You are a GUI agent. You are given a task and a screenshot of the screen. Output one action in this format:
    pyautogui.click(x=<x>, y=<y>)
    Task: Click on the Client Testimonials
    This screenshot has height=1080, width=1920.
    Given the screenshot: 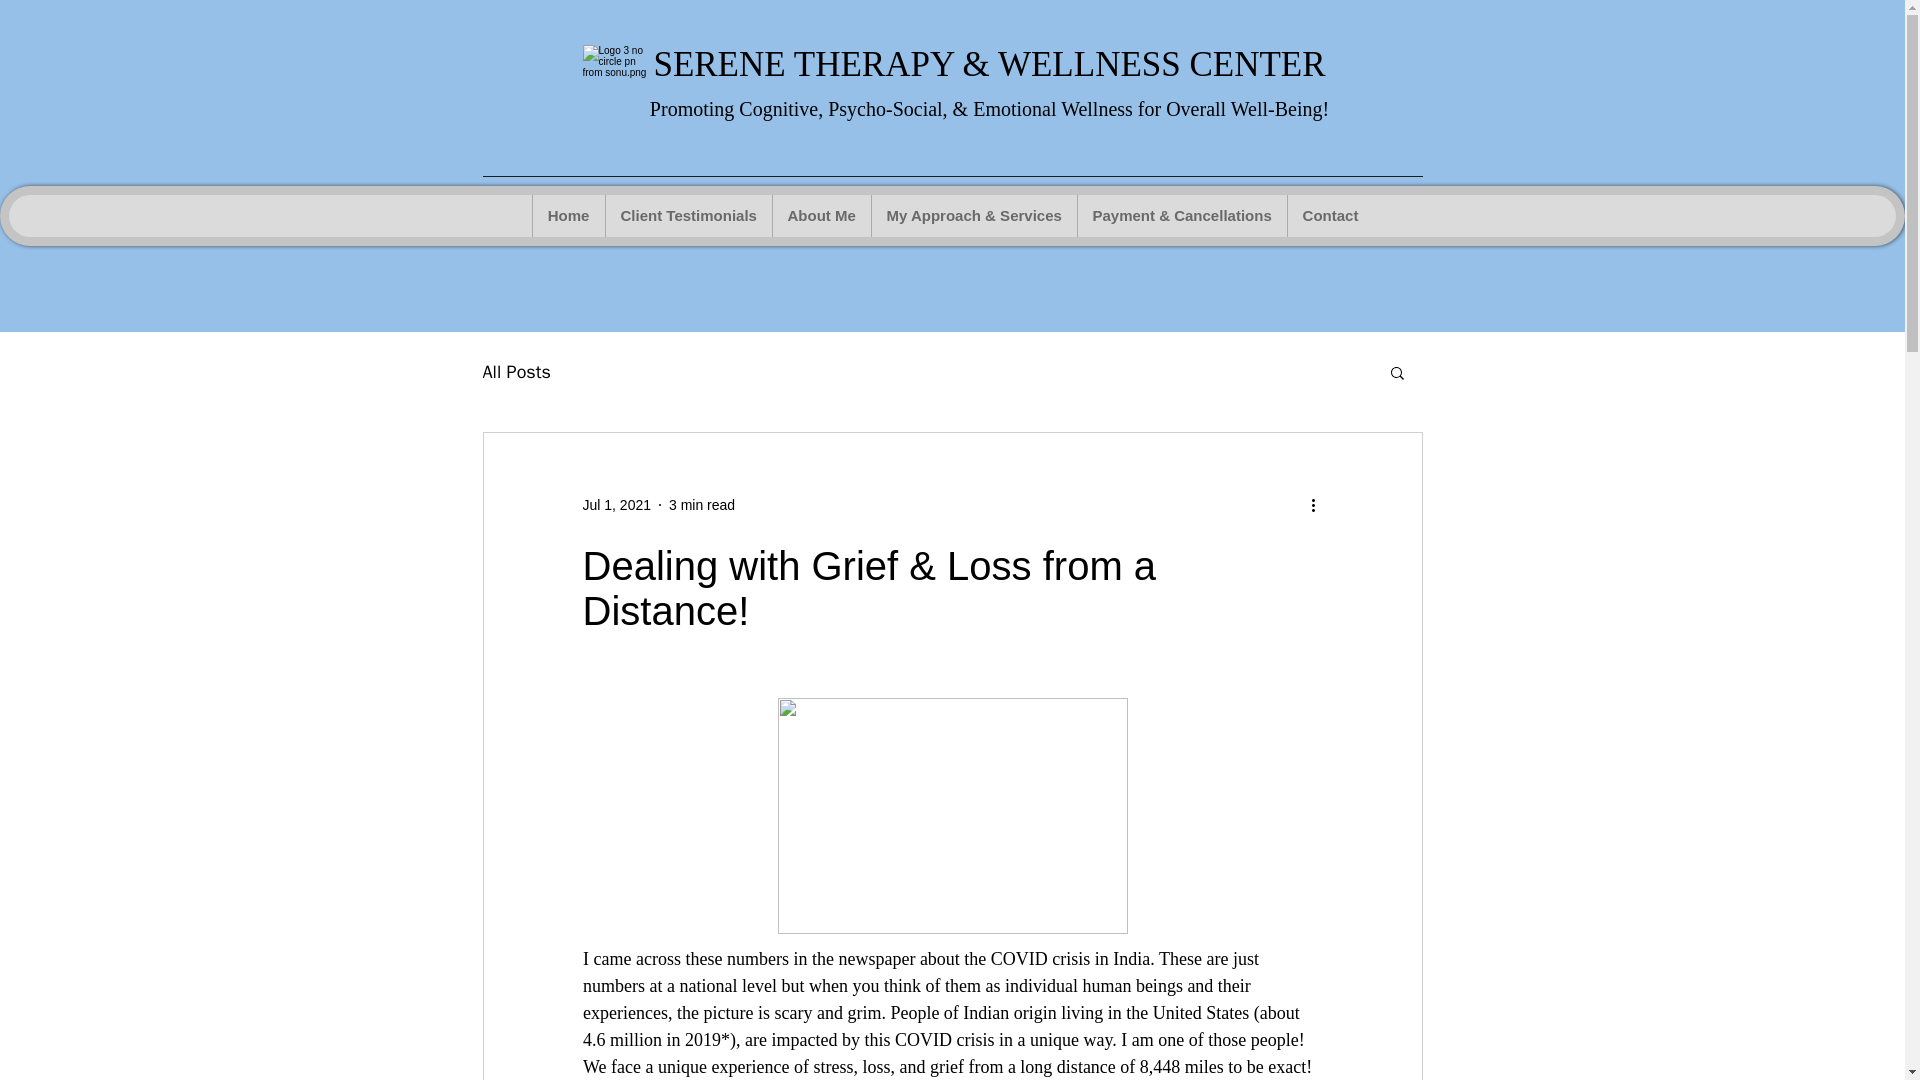 What is the action you would take?
    pyautogui.click(x=688, y=216)
    